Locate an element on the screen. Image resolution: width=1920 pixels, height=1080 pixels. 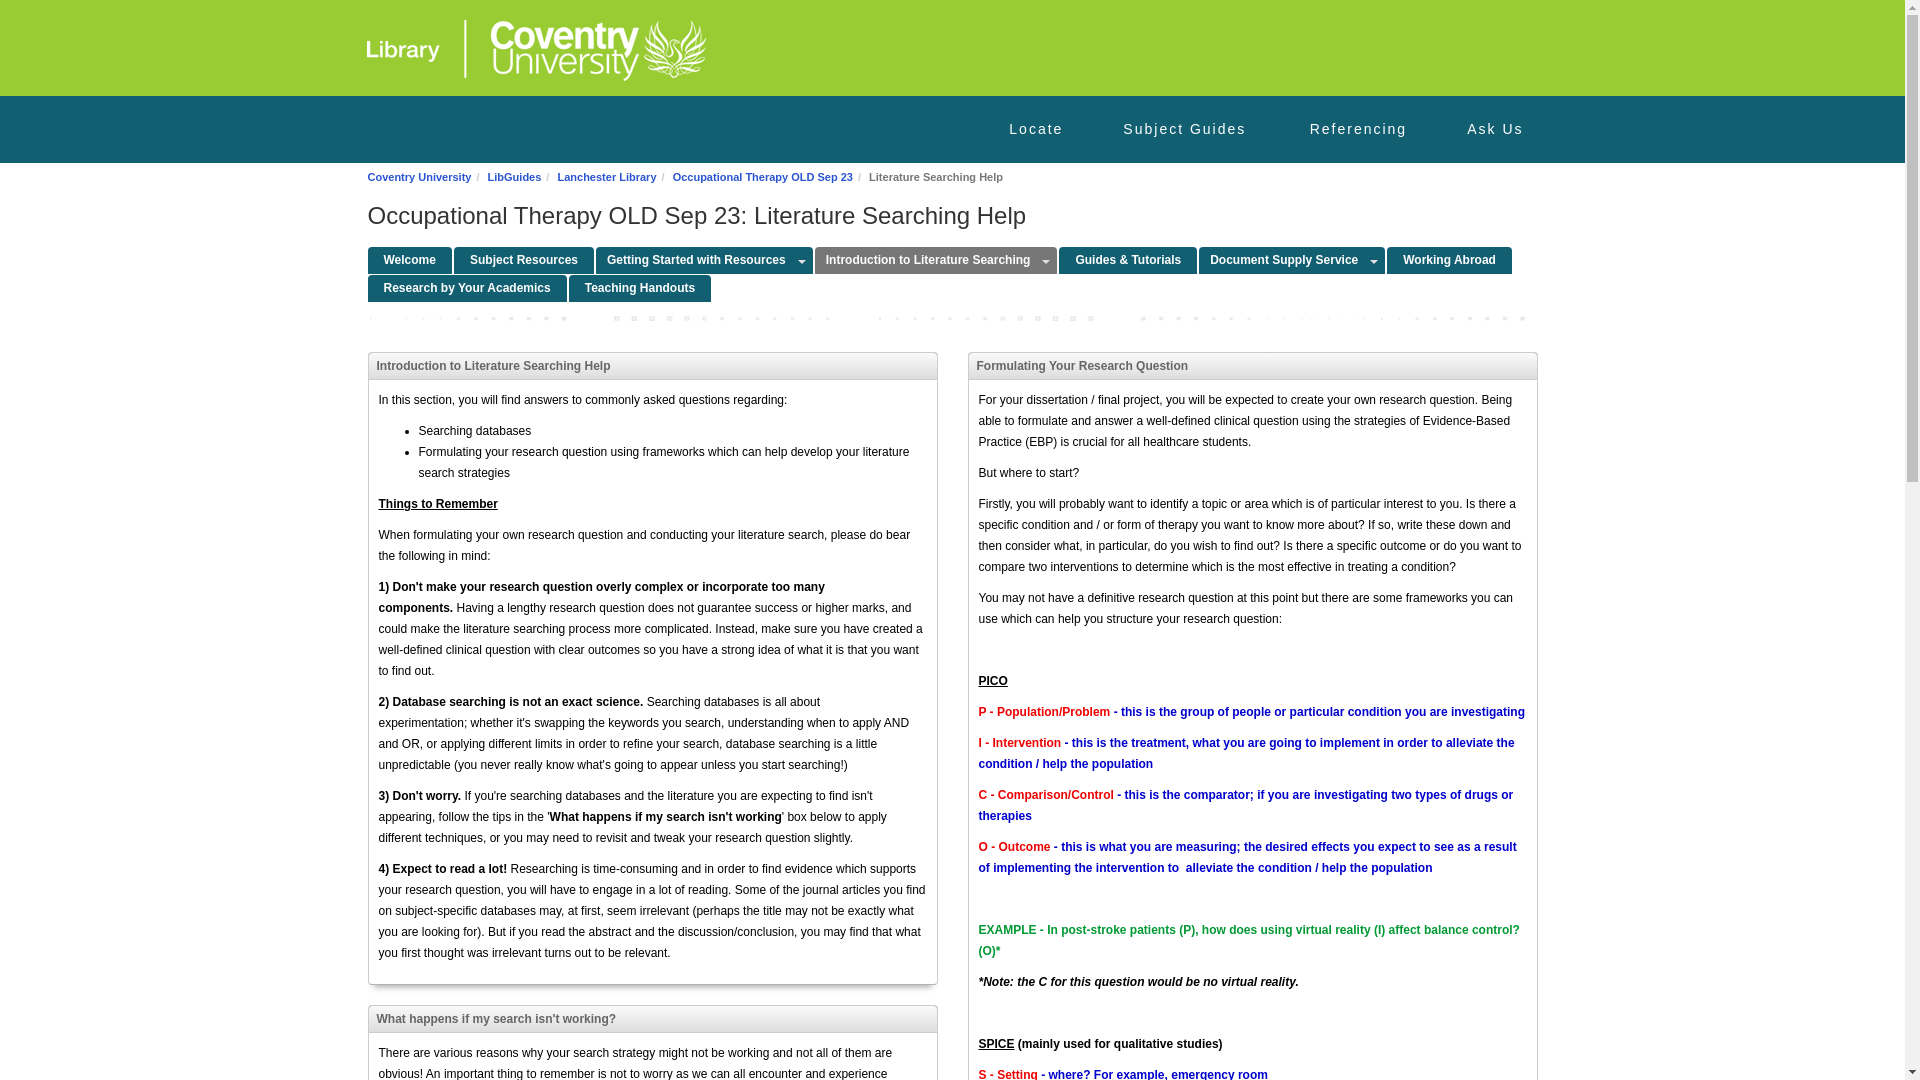
Working Abroad is located at coordinates (1449, 260).